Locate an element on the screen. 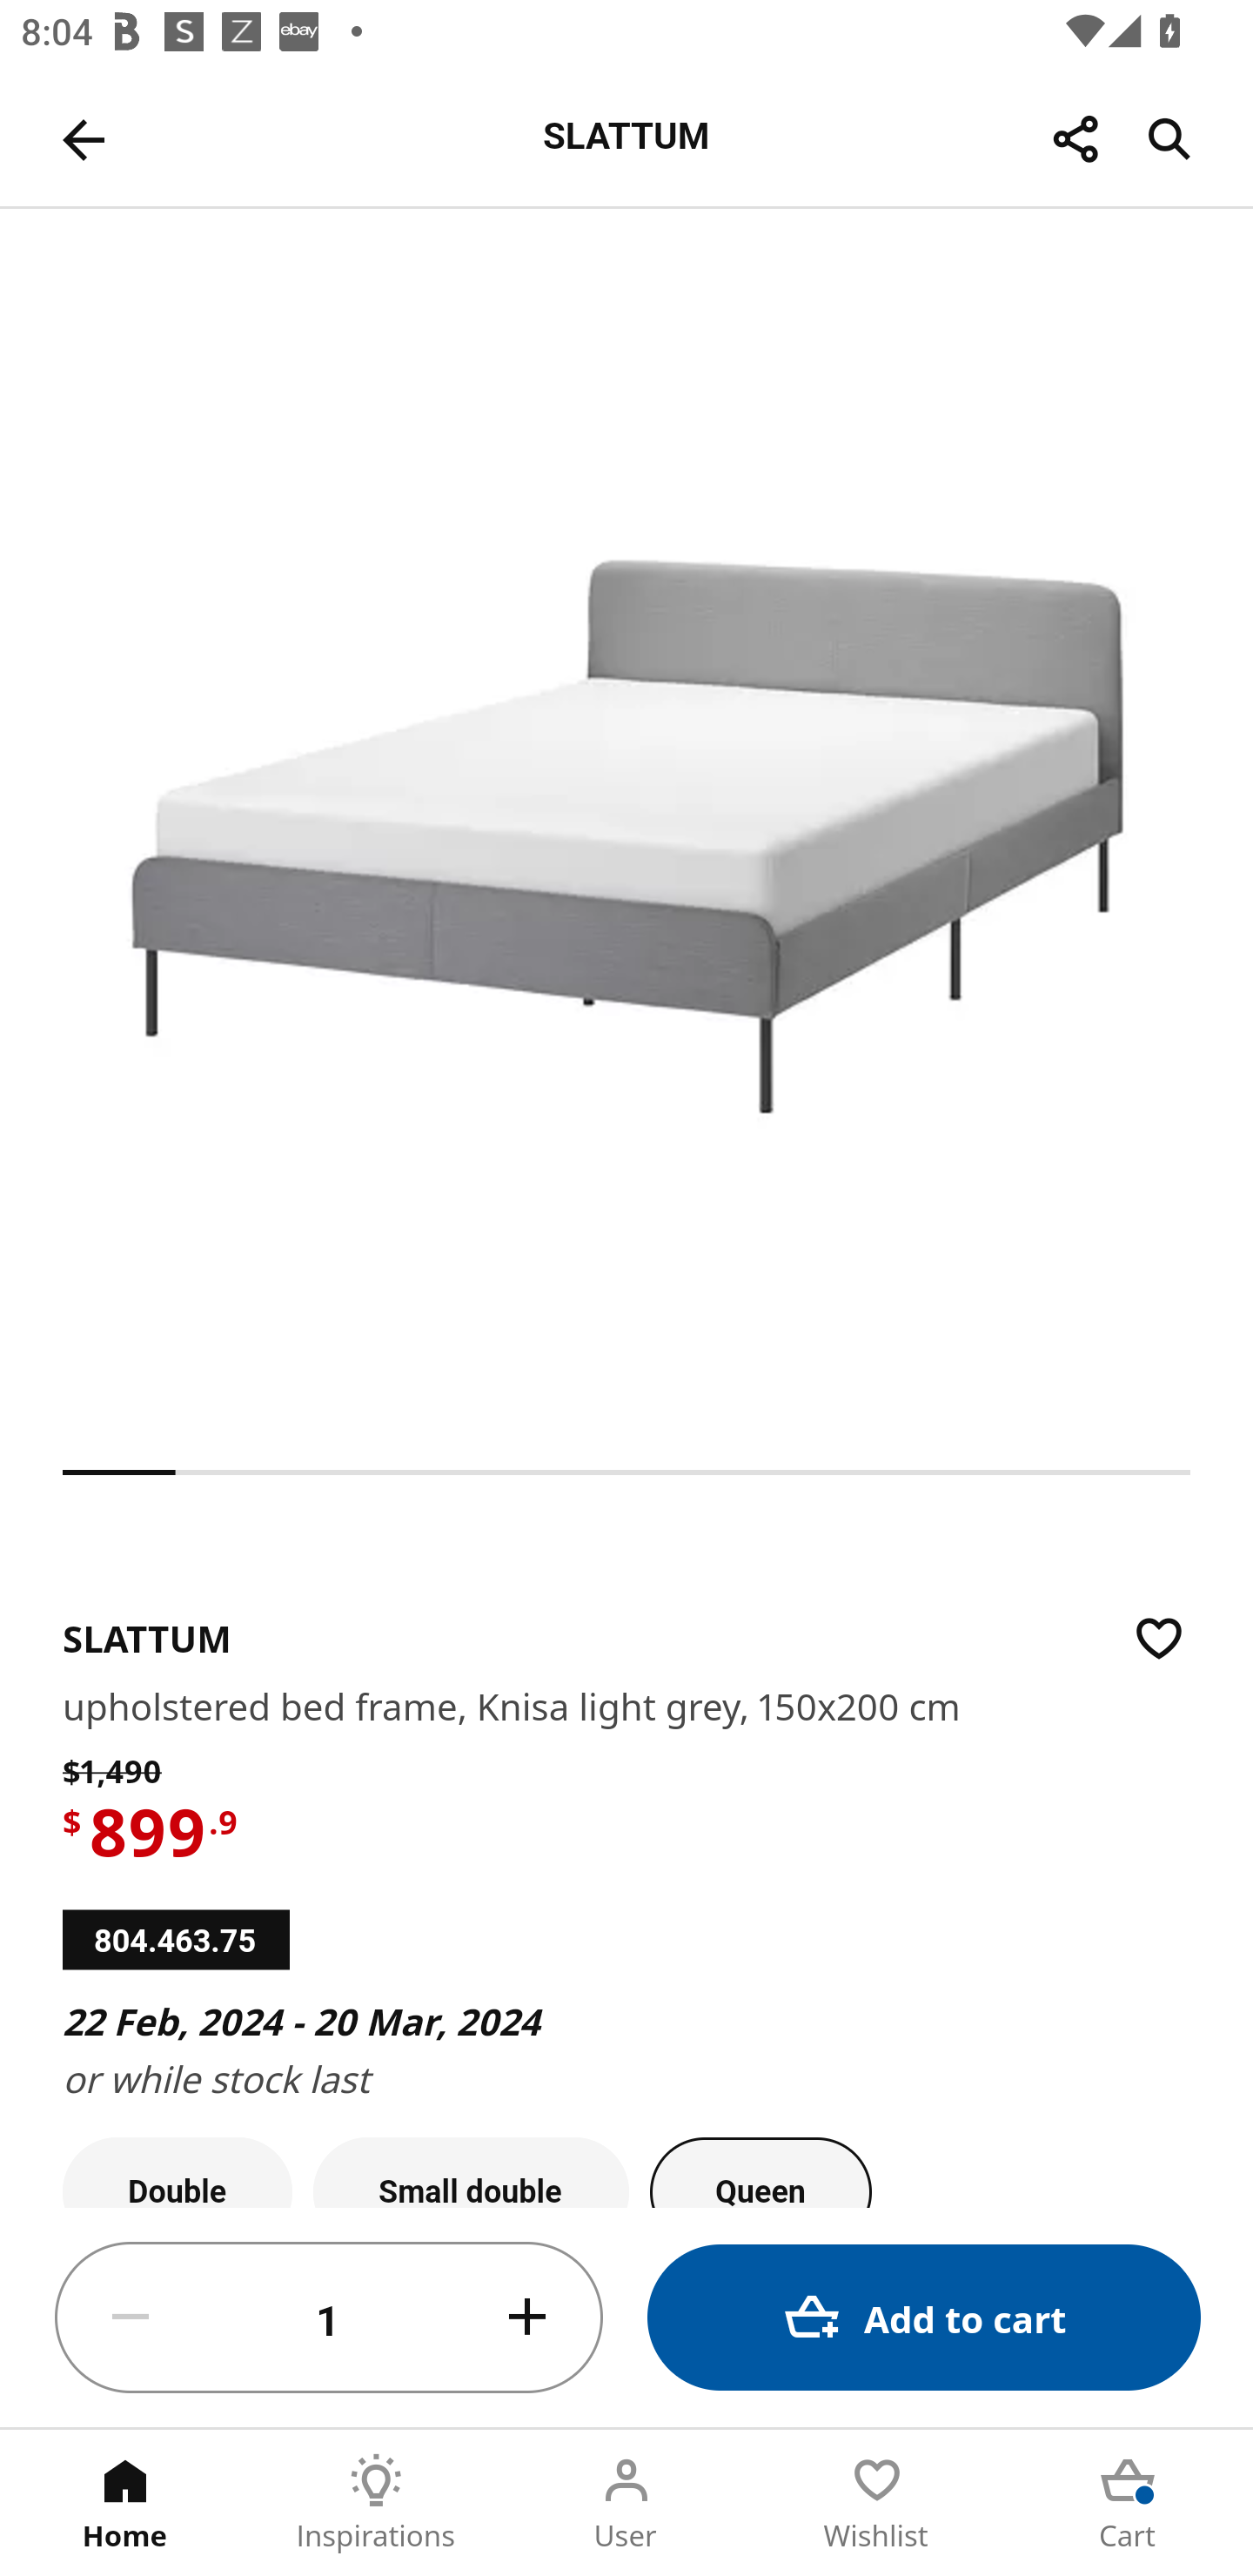 This screenshot has width=1253, height=2576. Double is located at coordinates (178, 2172).